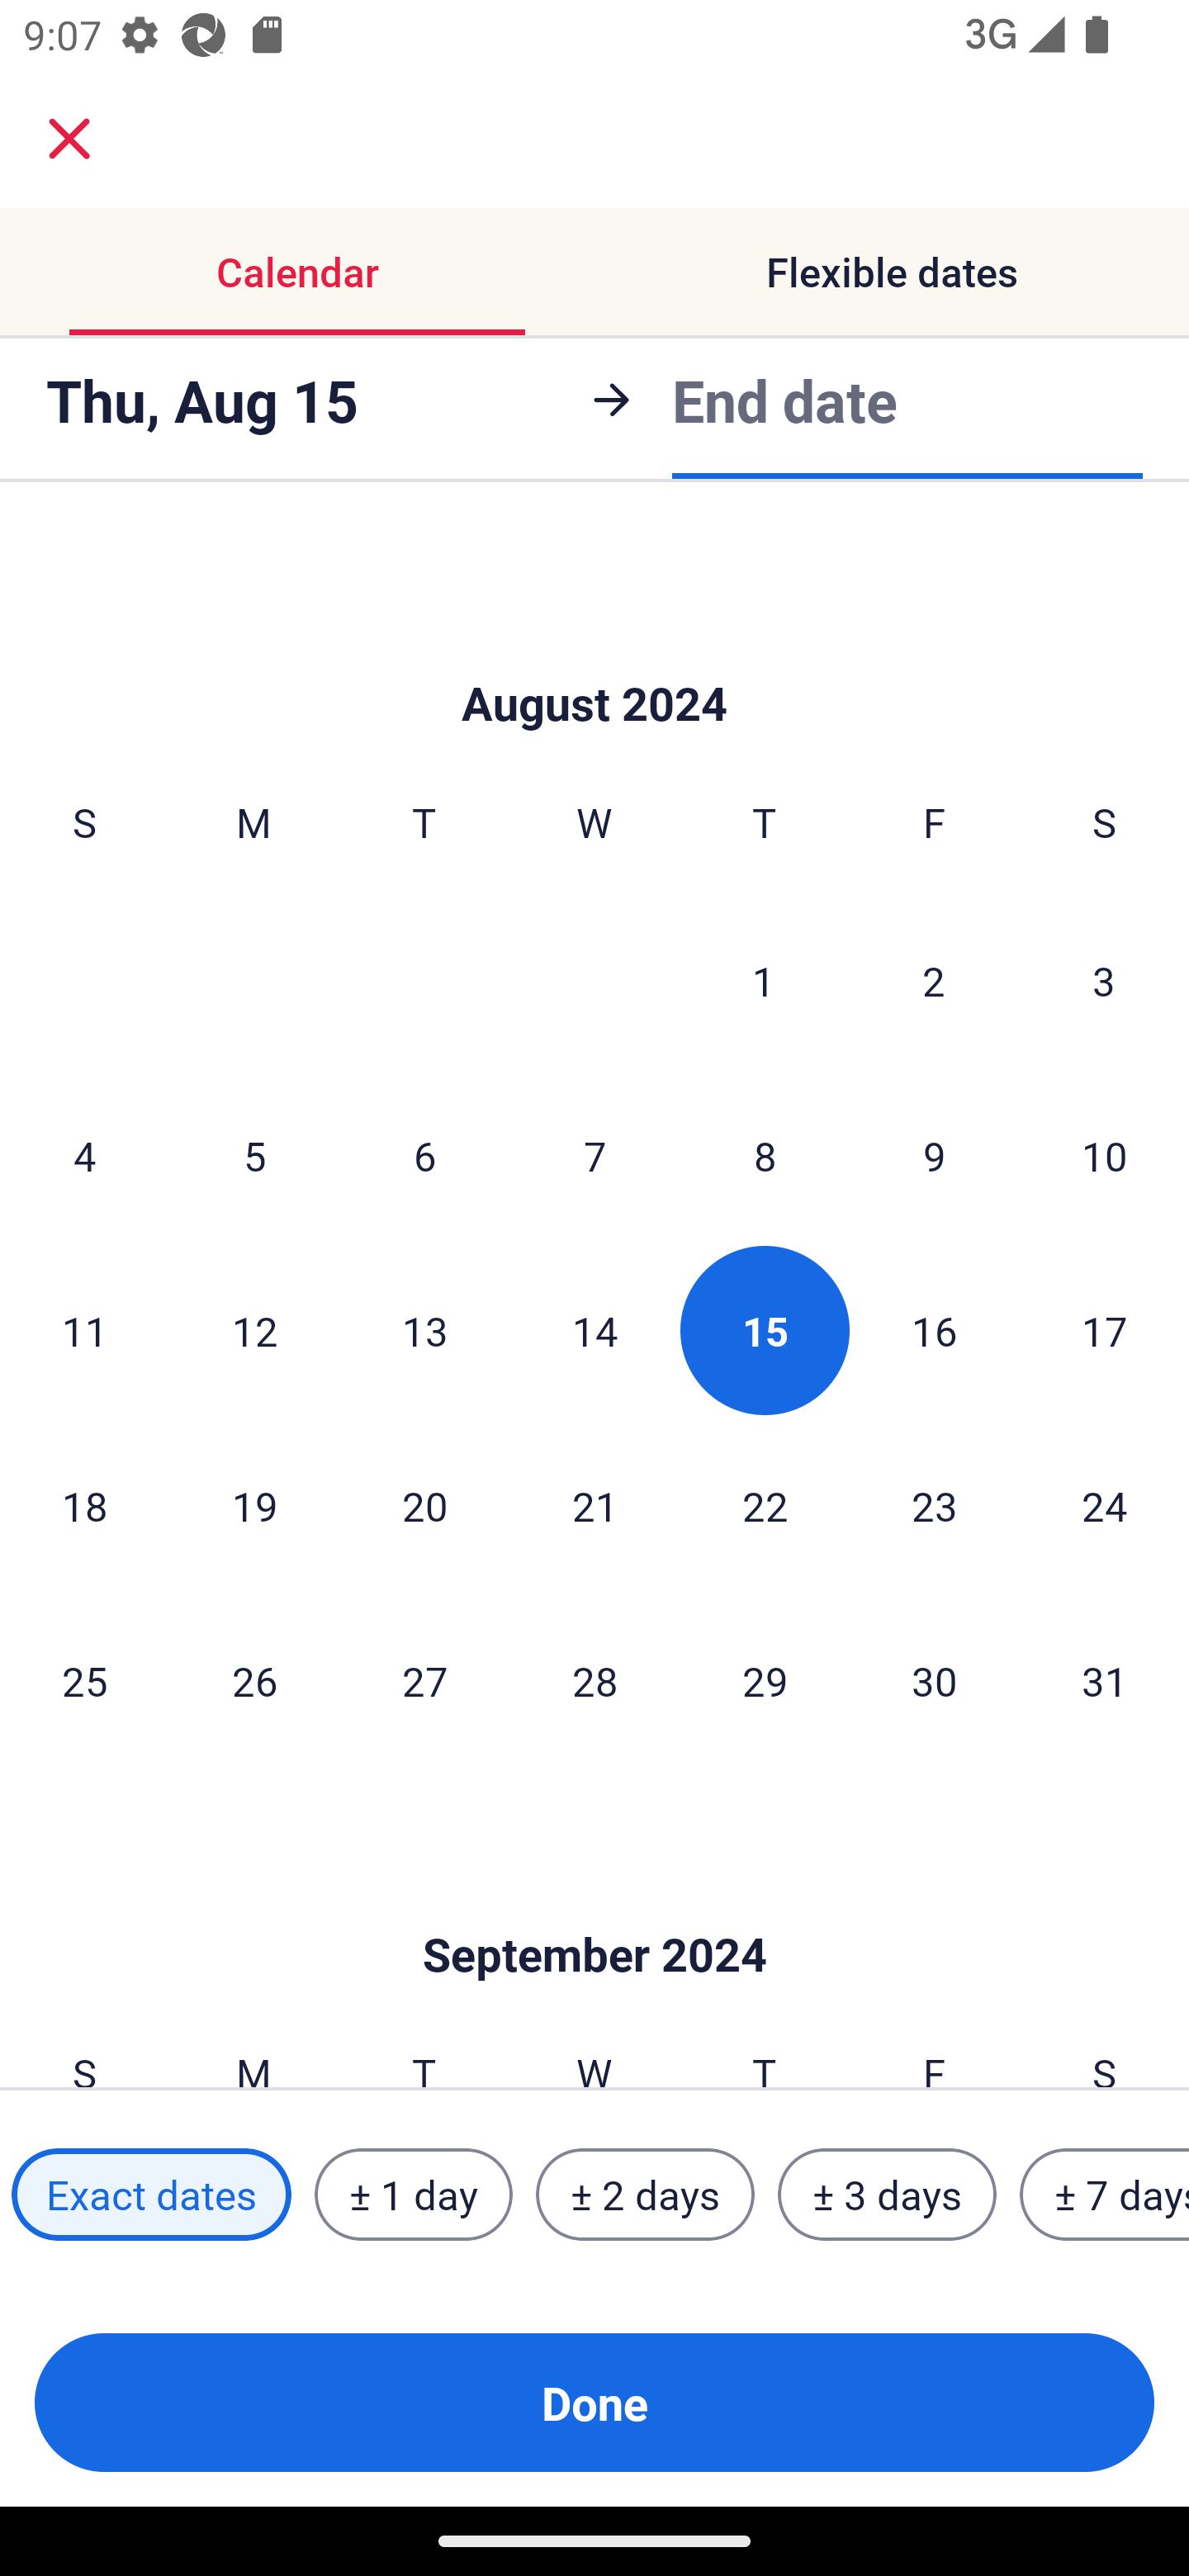  Describe the element at coordinates (413, 2195) in the screenshot. I see `± 1 day` at that location.